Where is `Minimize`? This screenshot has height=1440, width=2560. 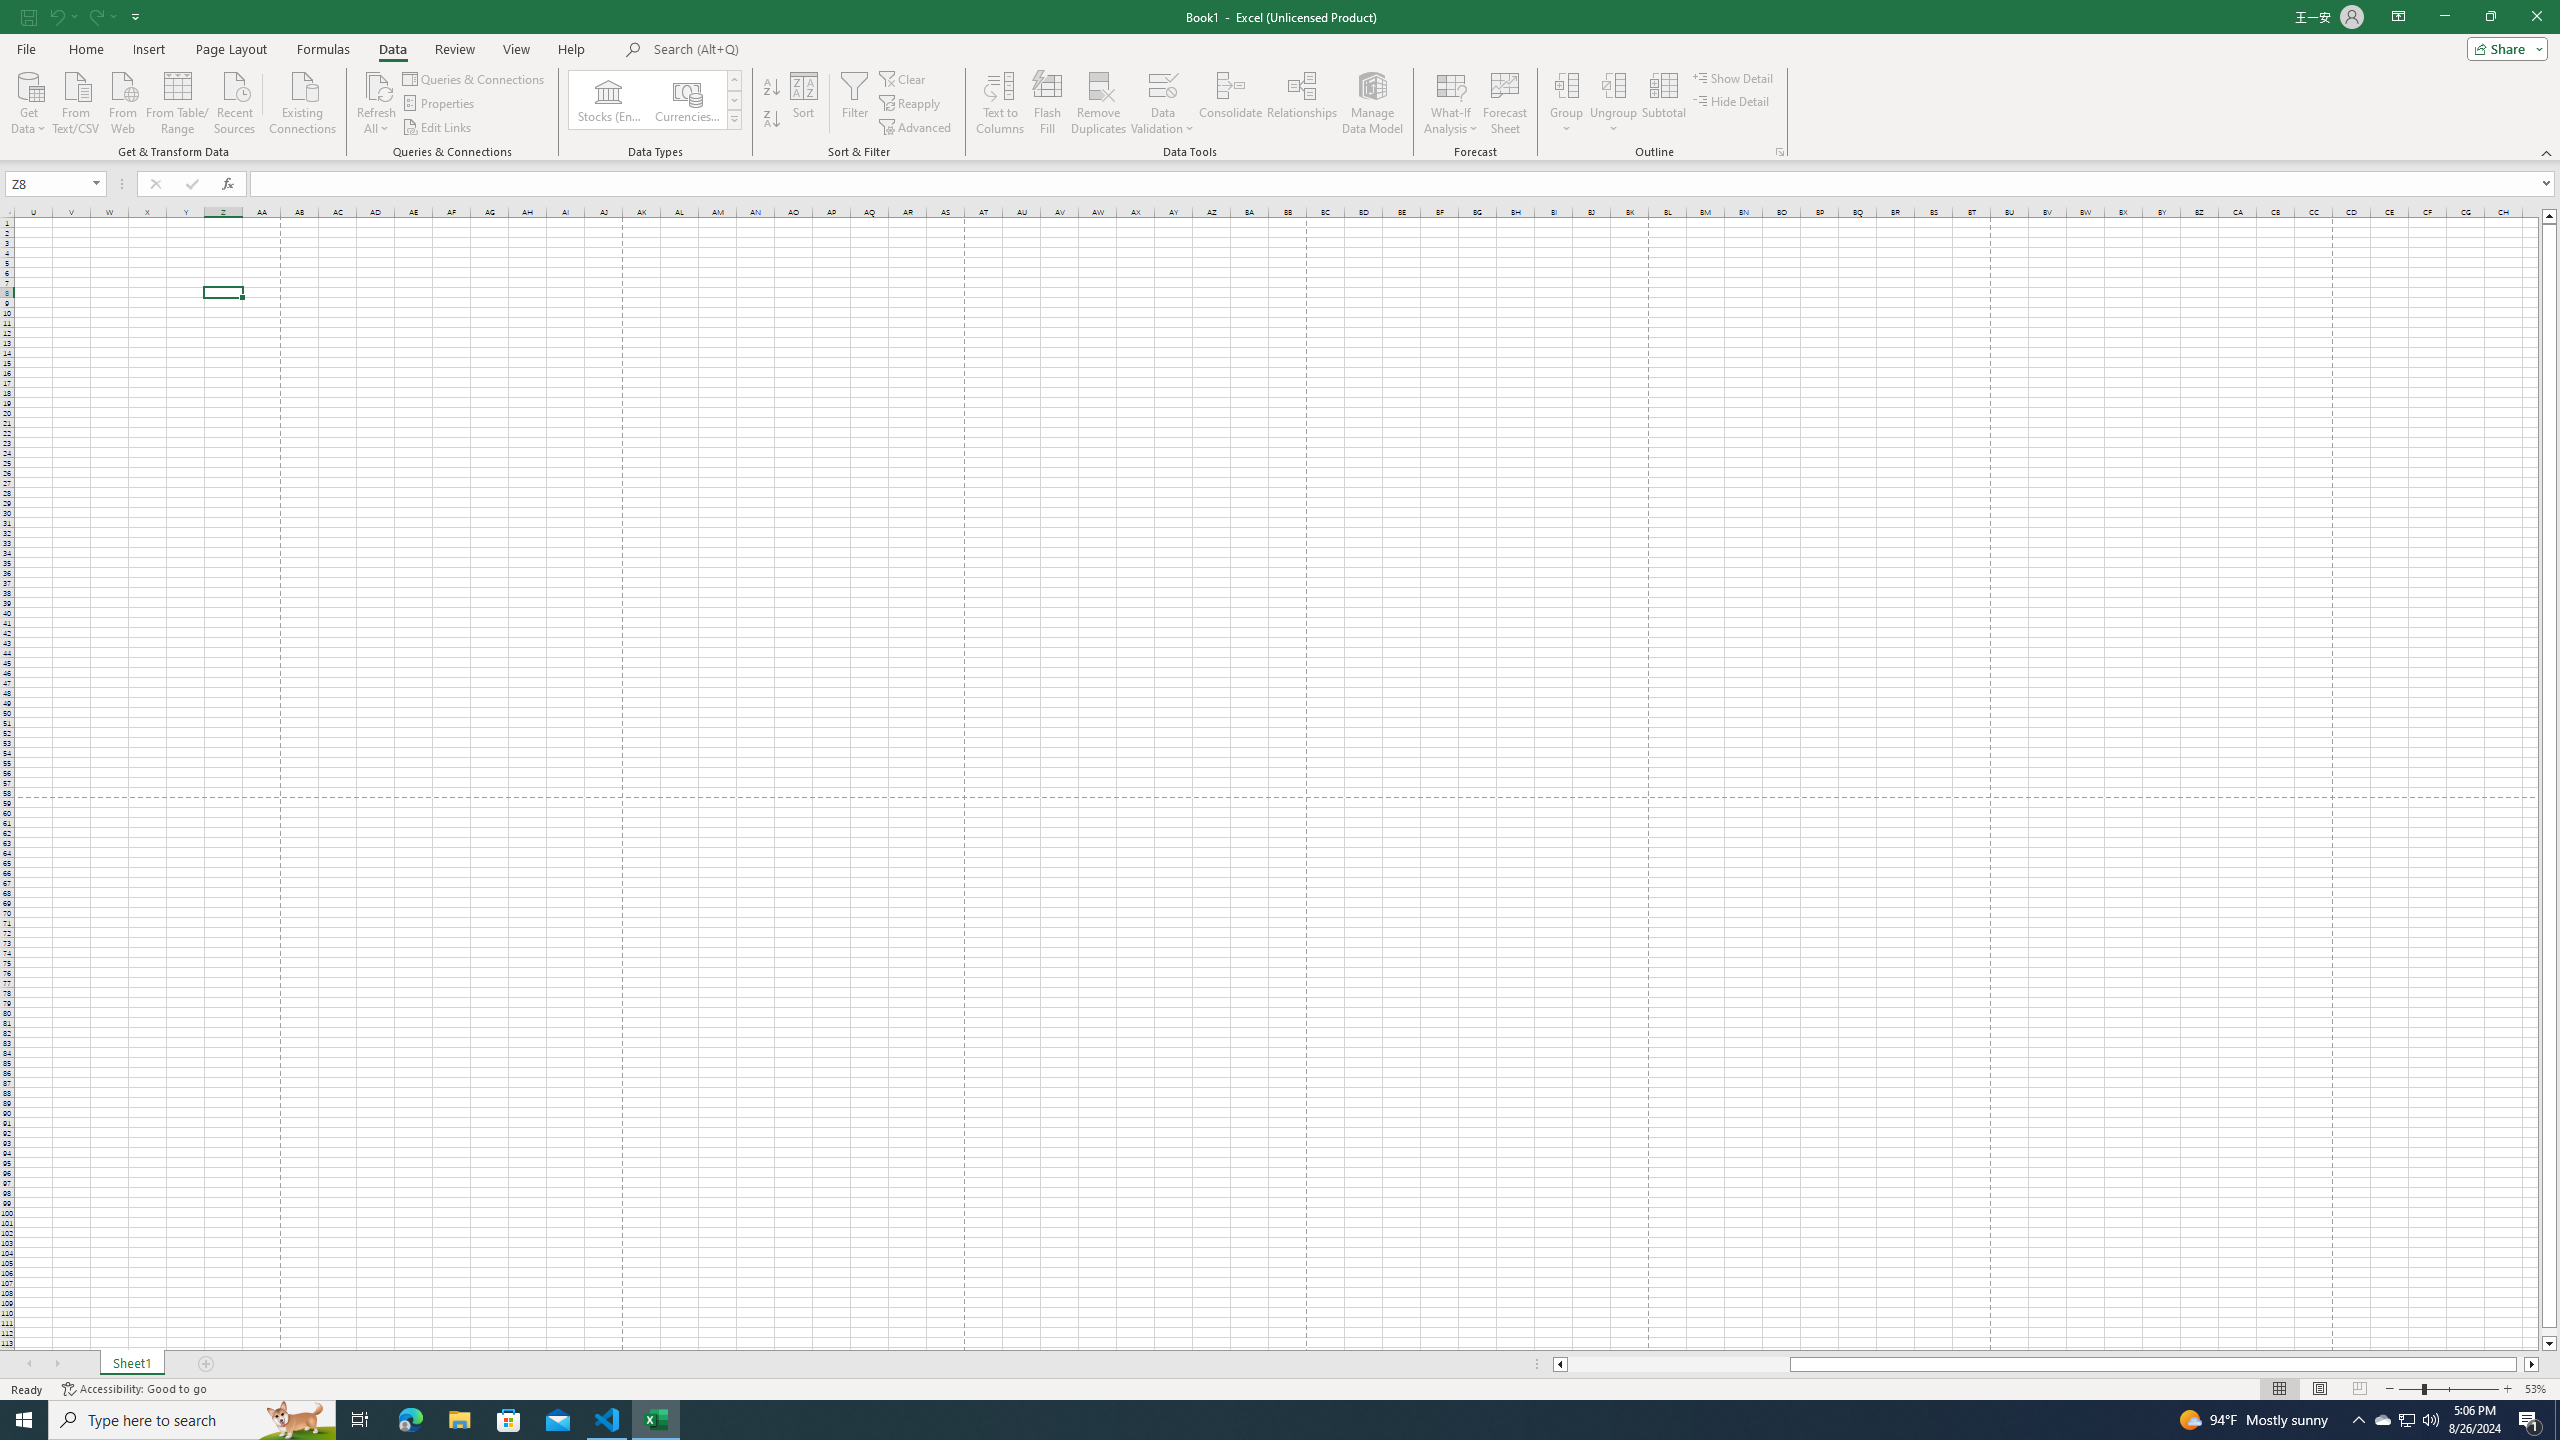 Minimize is located at coordinates (2444, 17).